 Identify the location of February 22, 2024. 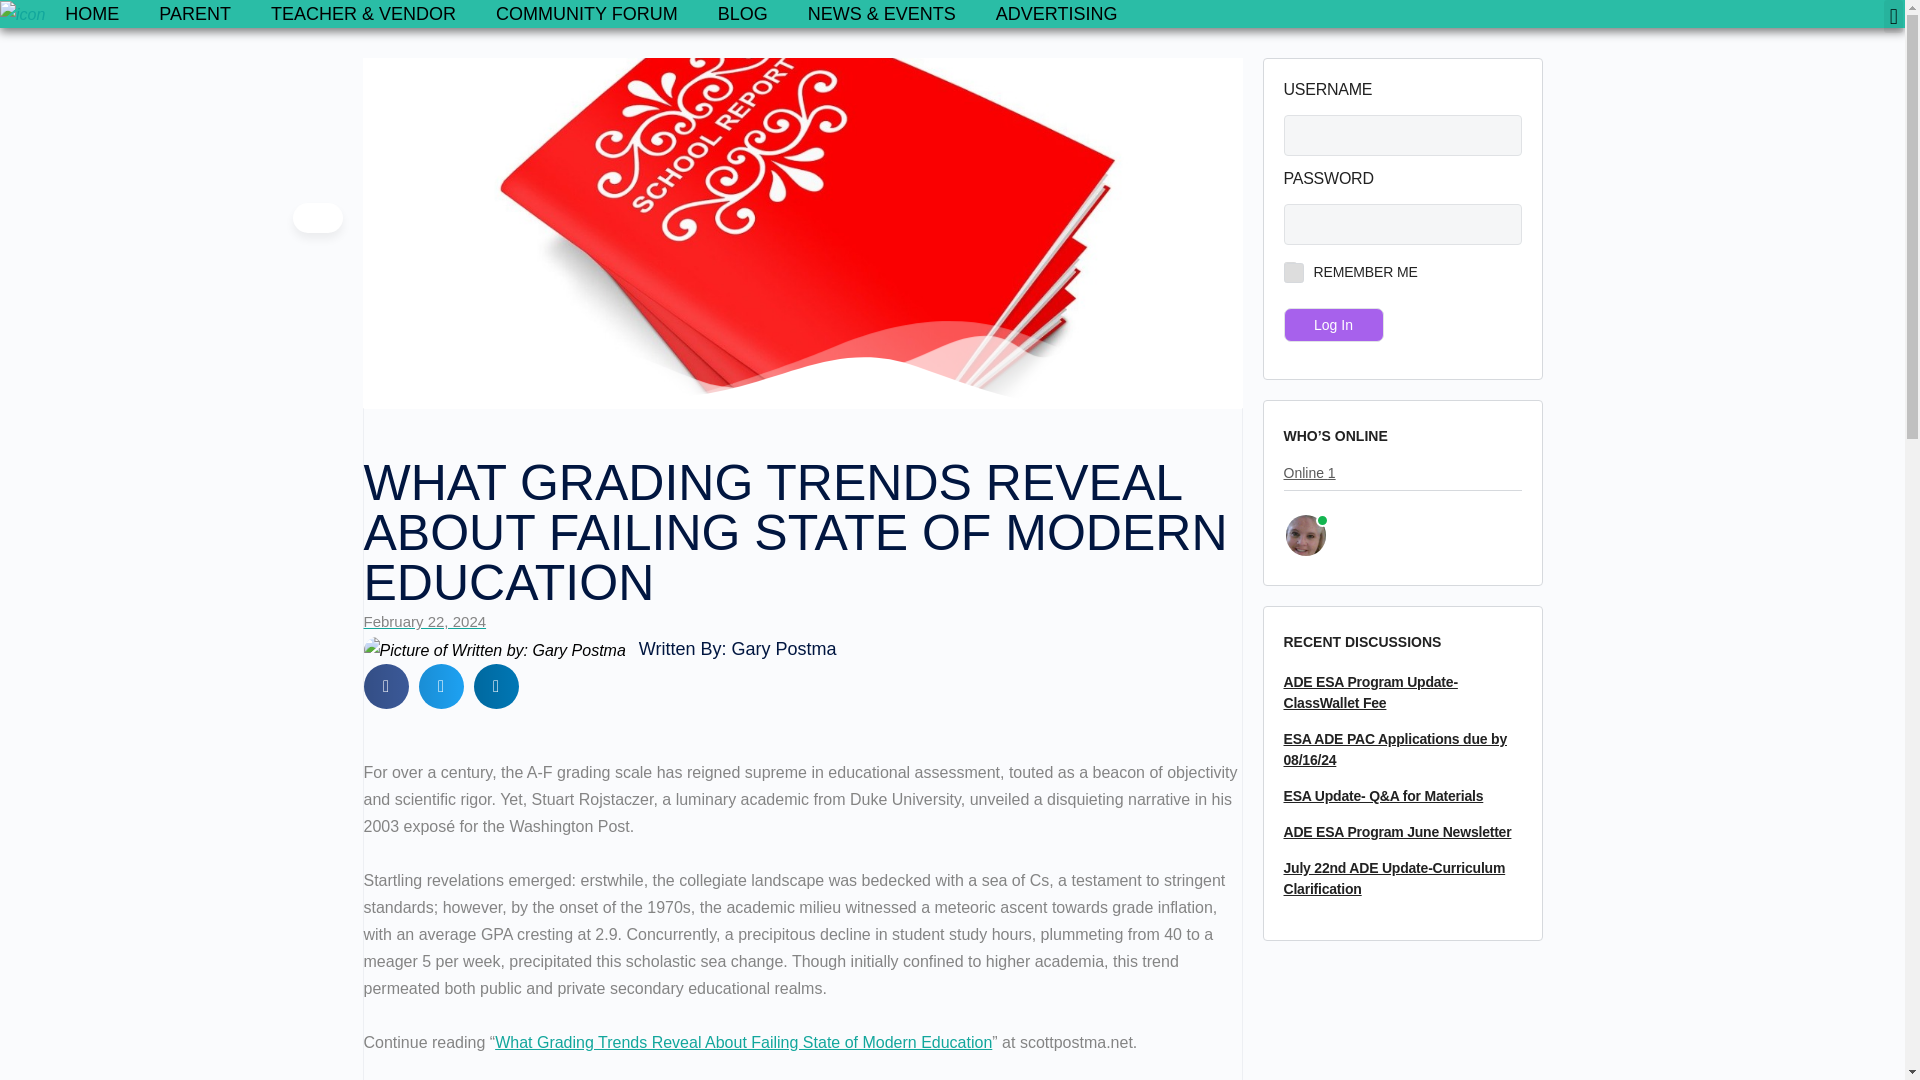
(426, 622).